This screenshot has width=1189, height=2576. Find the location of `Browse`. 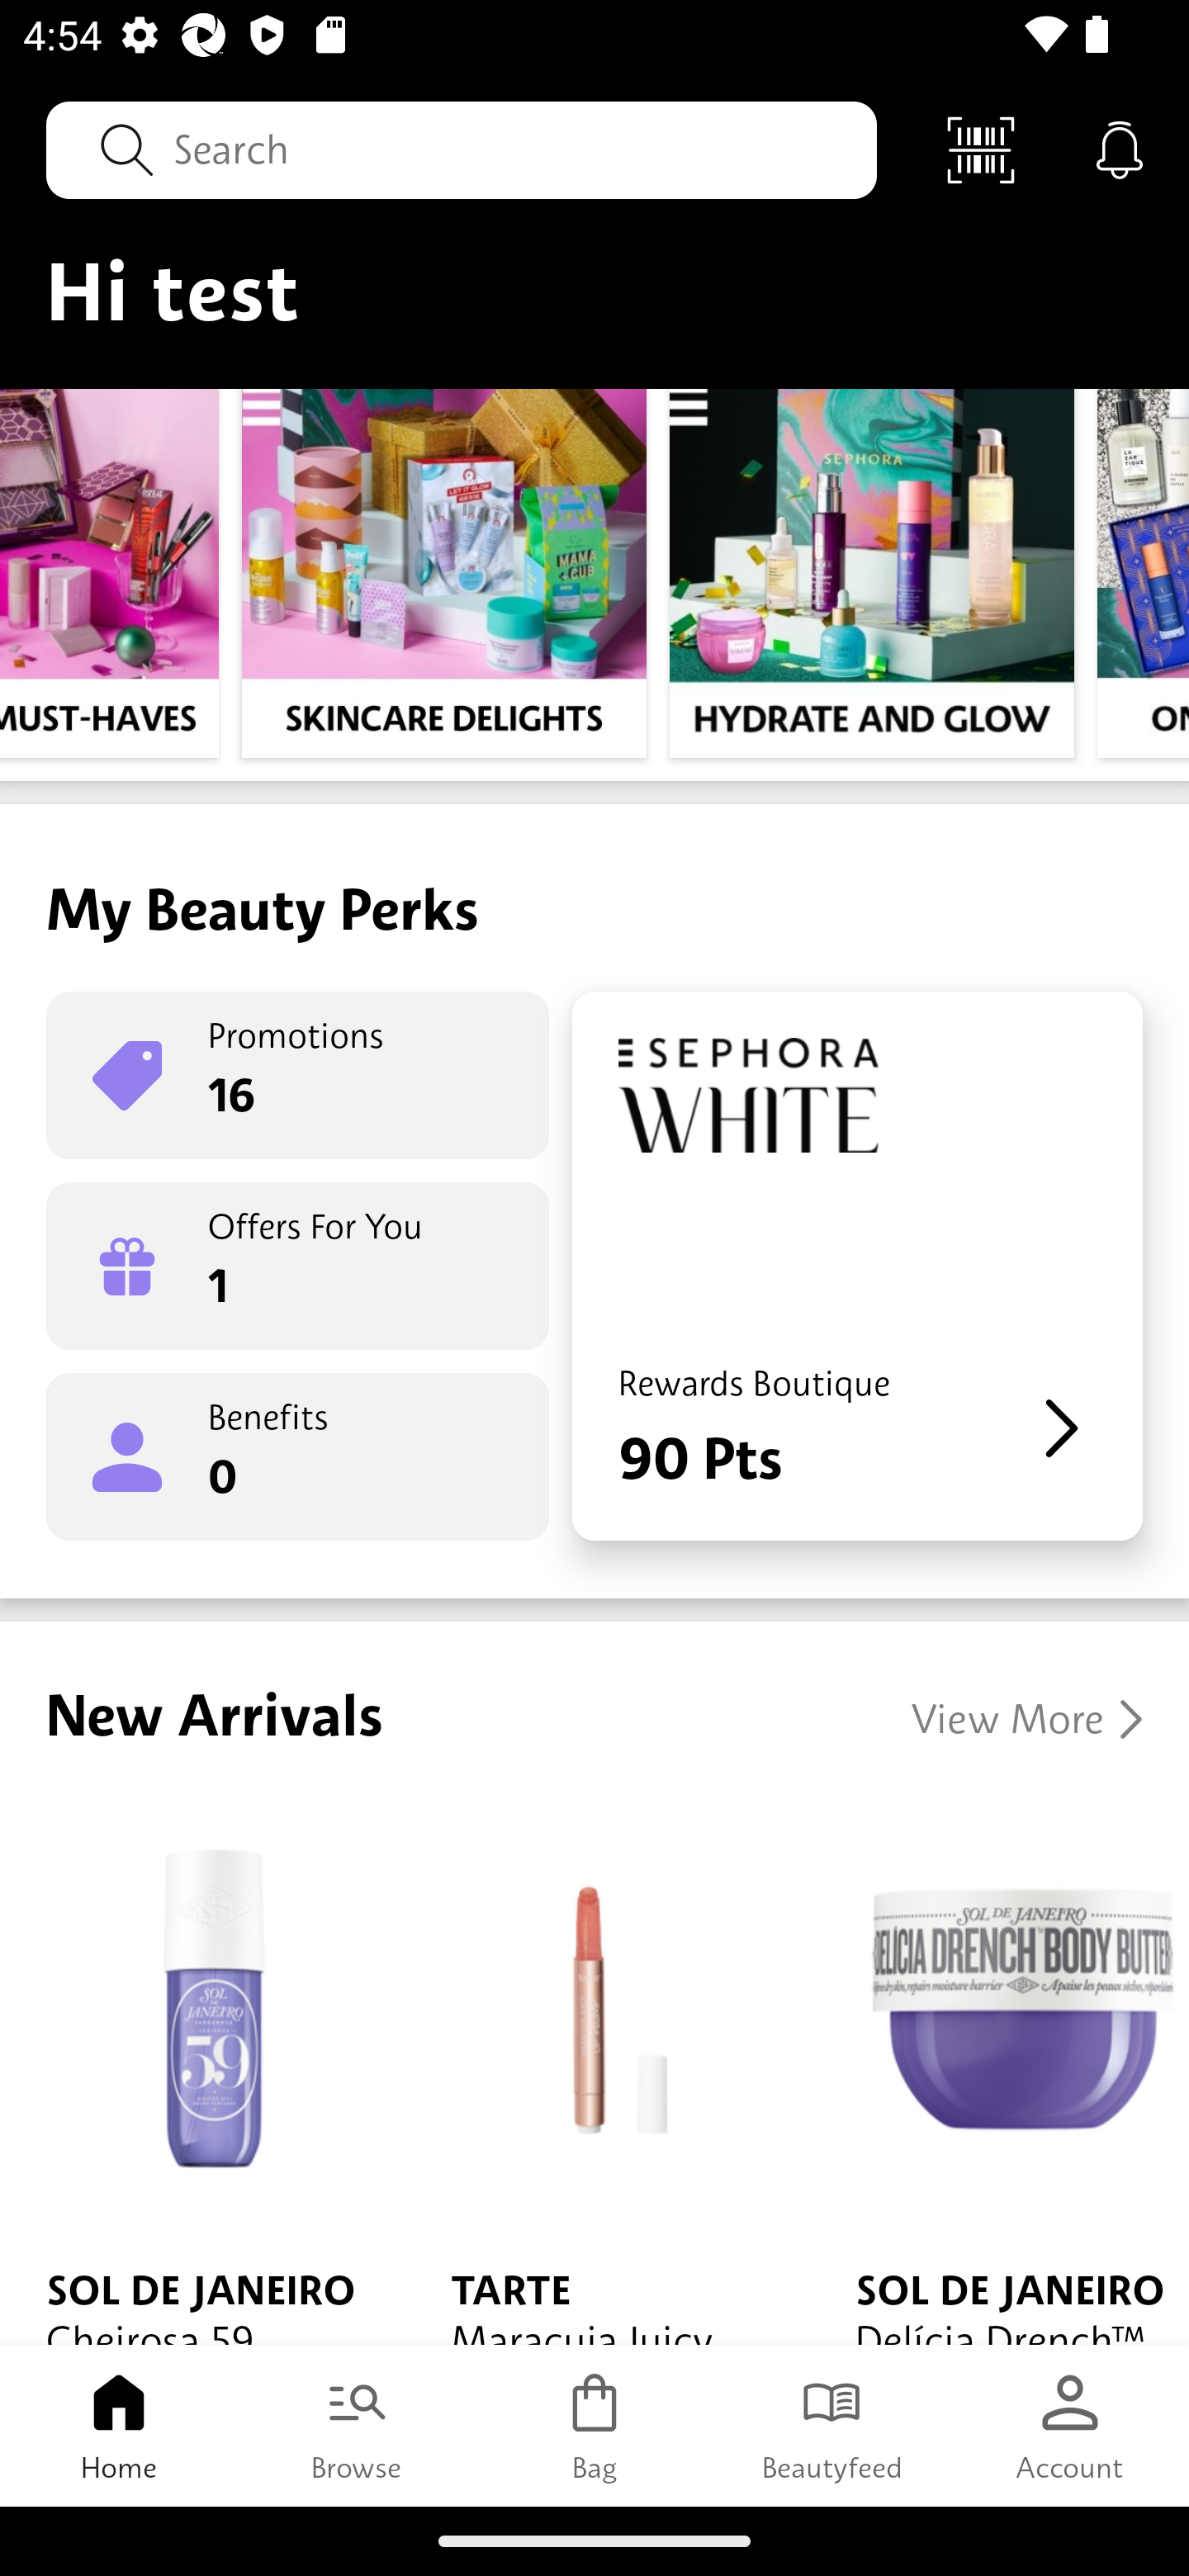

Browse is located at coordinates (357, 2425).